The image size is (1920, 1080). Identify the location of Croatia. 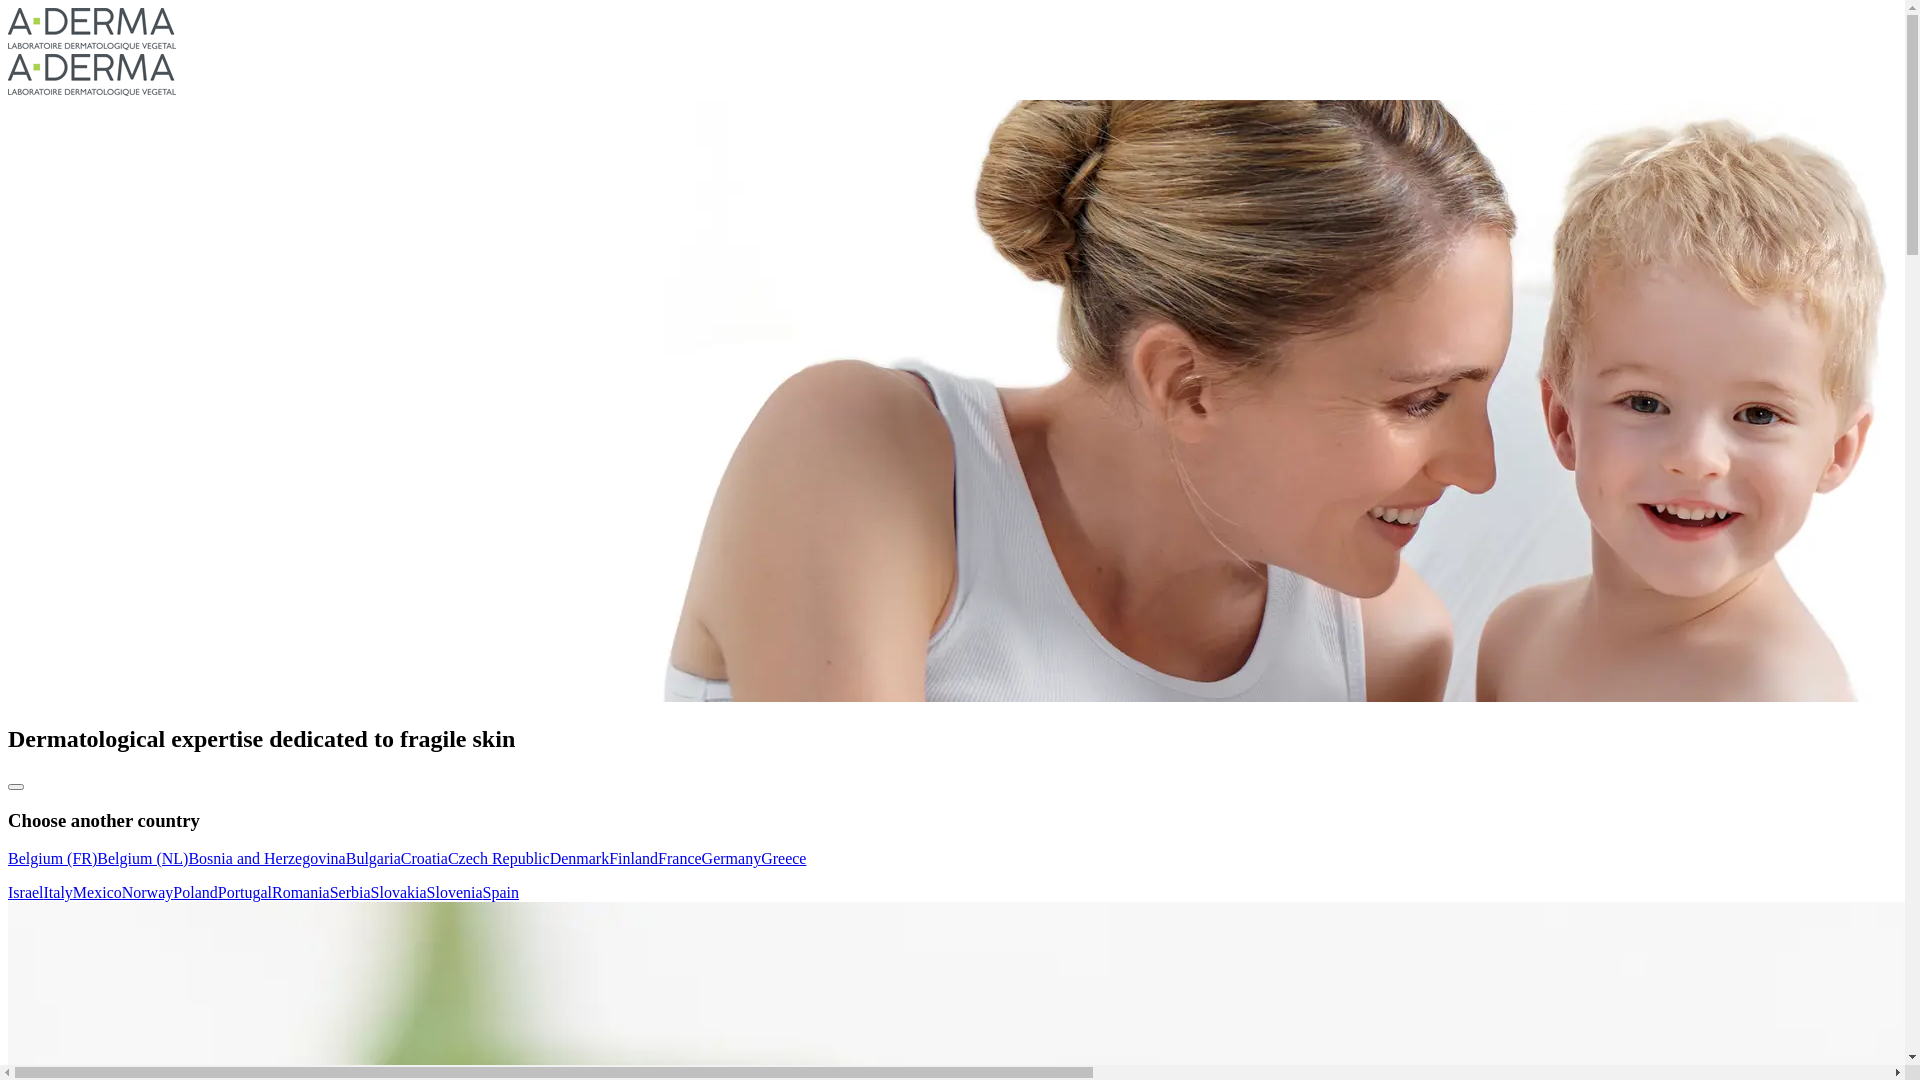
(424, 858).